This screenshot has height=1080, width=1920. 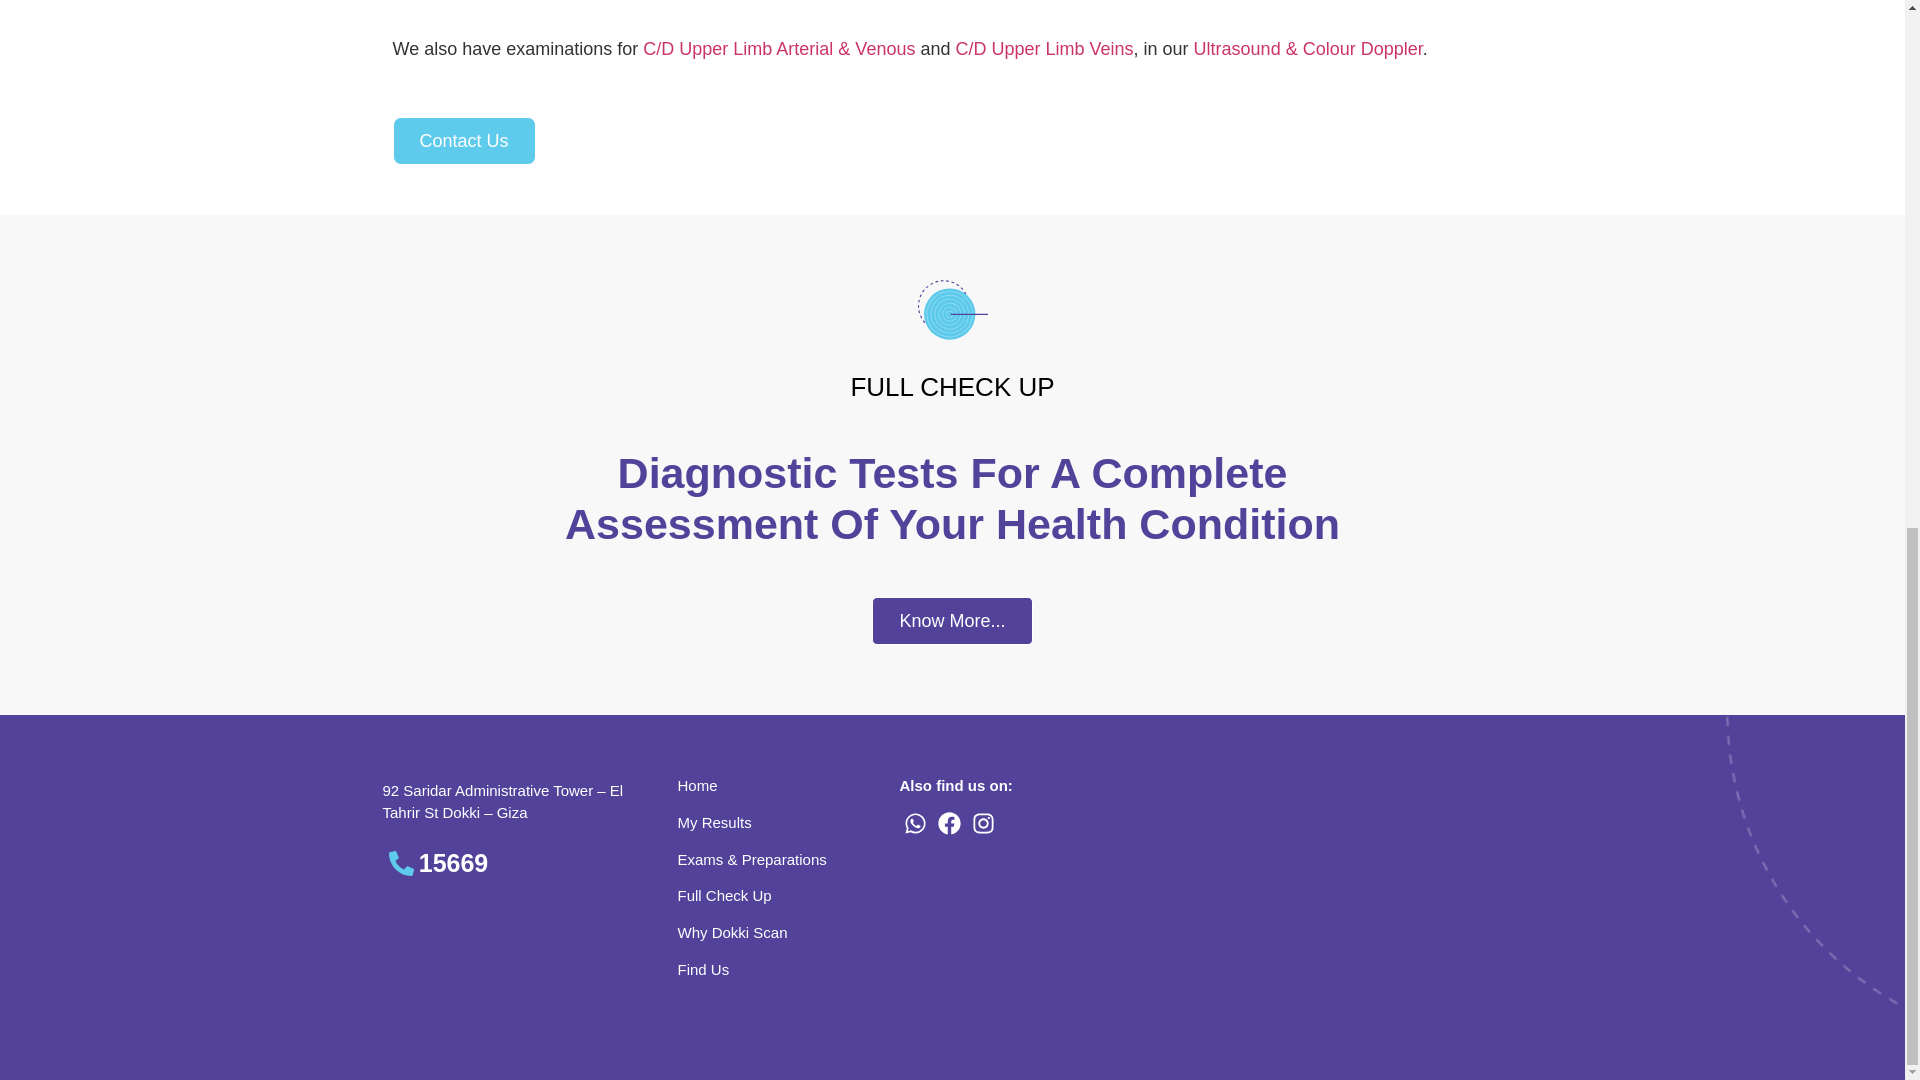 What do you see at coordinates (463, 140) in the screenshot?
I see `Contact Us` at bounding box center [463, 140].